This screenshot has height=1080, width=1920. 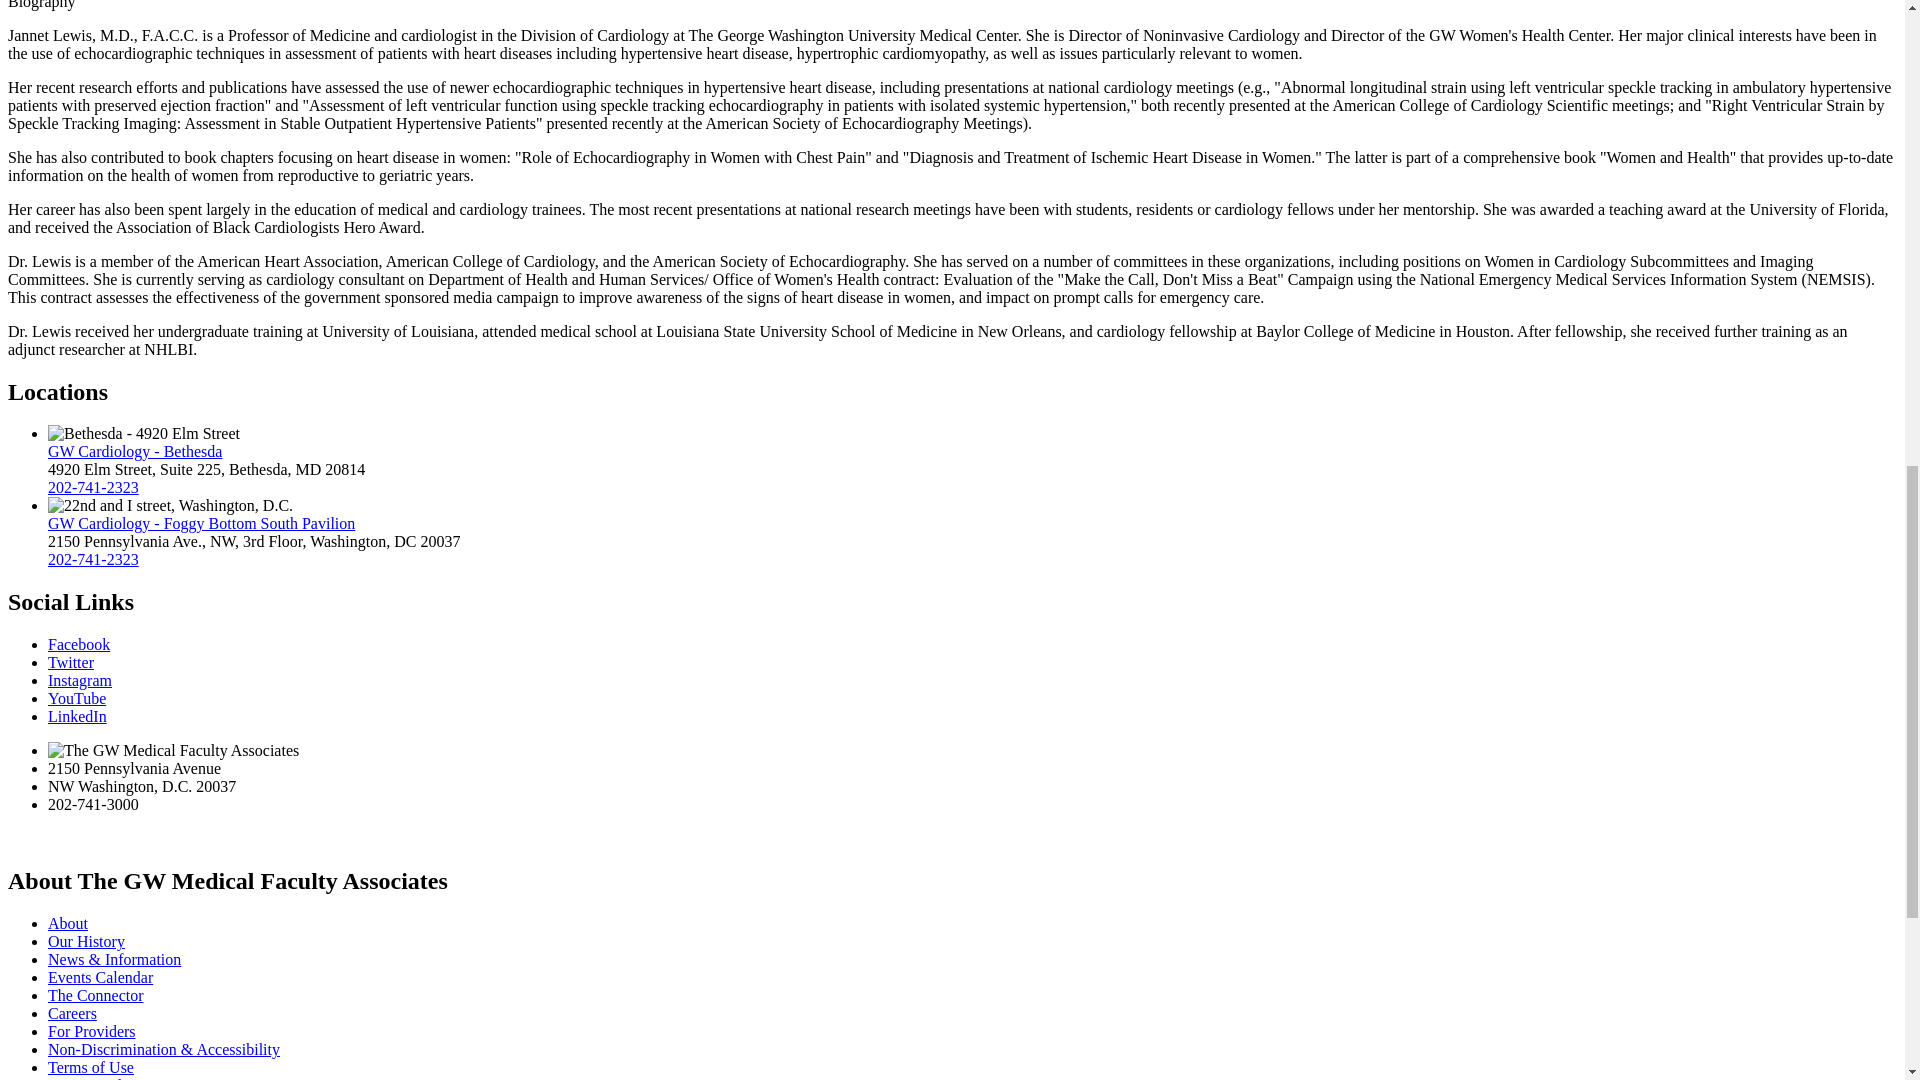 I want to click on 202-741-2323, so click(x=93, y=487).